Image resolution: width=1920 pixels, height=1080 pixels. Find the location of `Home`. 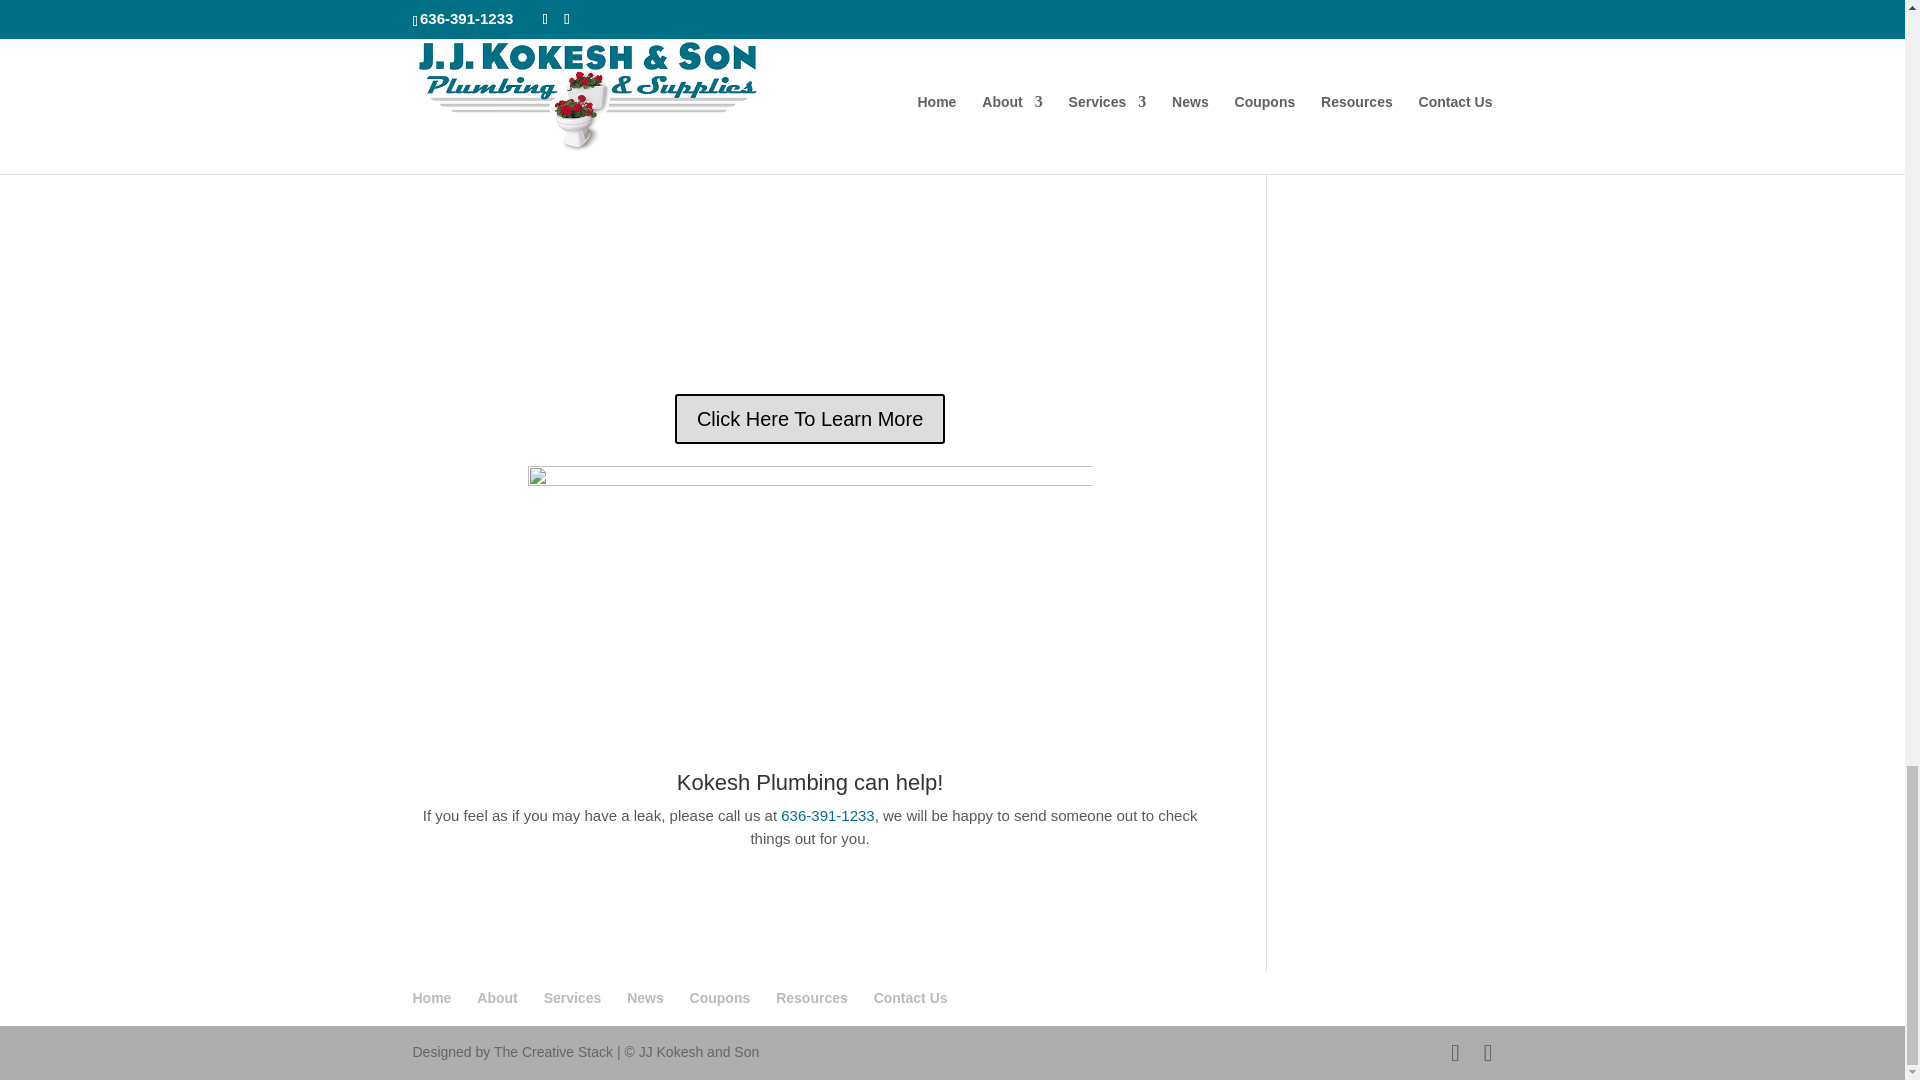

Home is located at coordinates (432, 998).